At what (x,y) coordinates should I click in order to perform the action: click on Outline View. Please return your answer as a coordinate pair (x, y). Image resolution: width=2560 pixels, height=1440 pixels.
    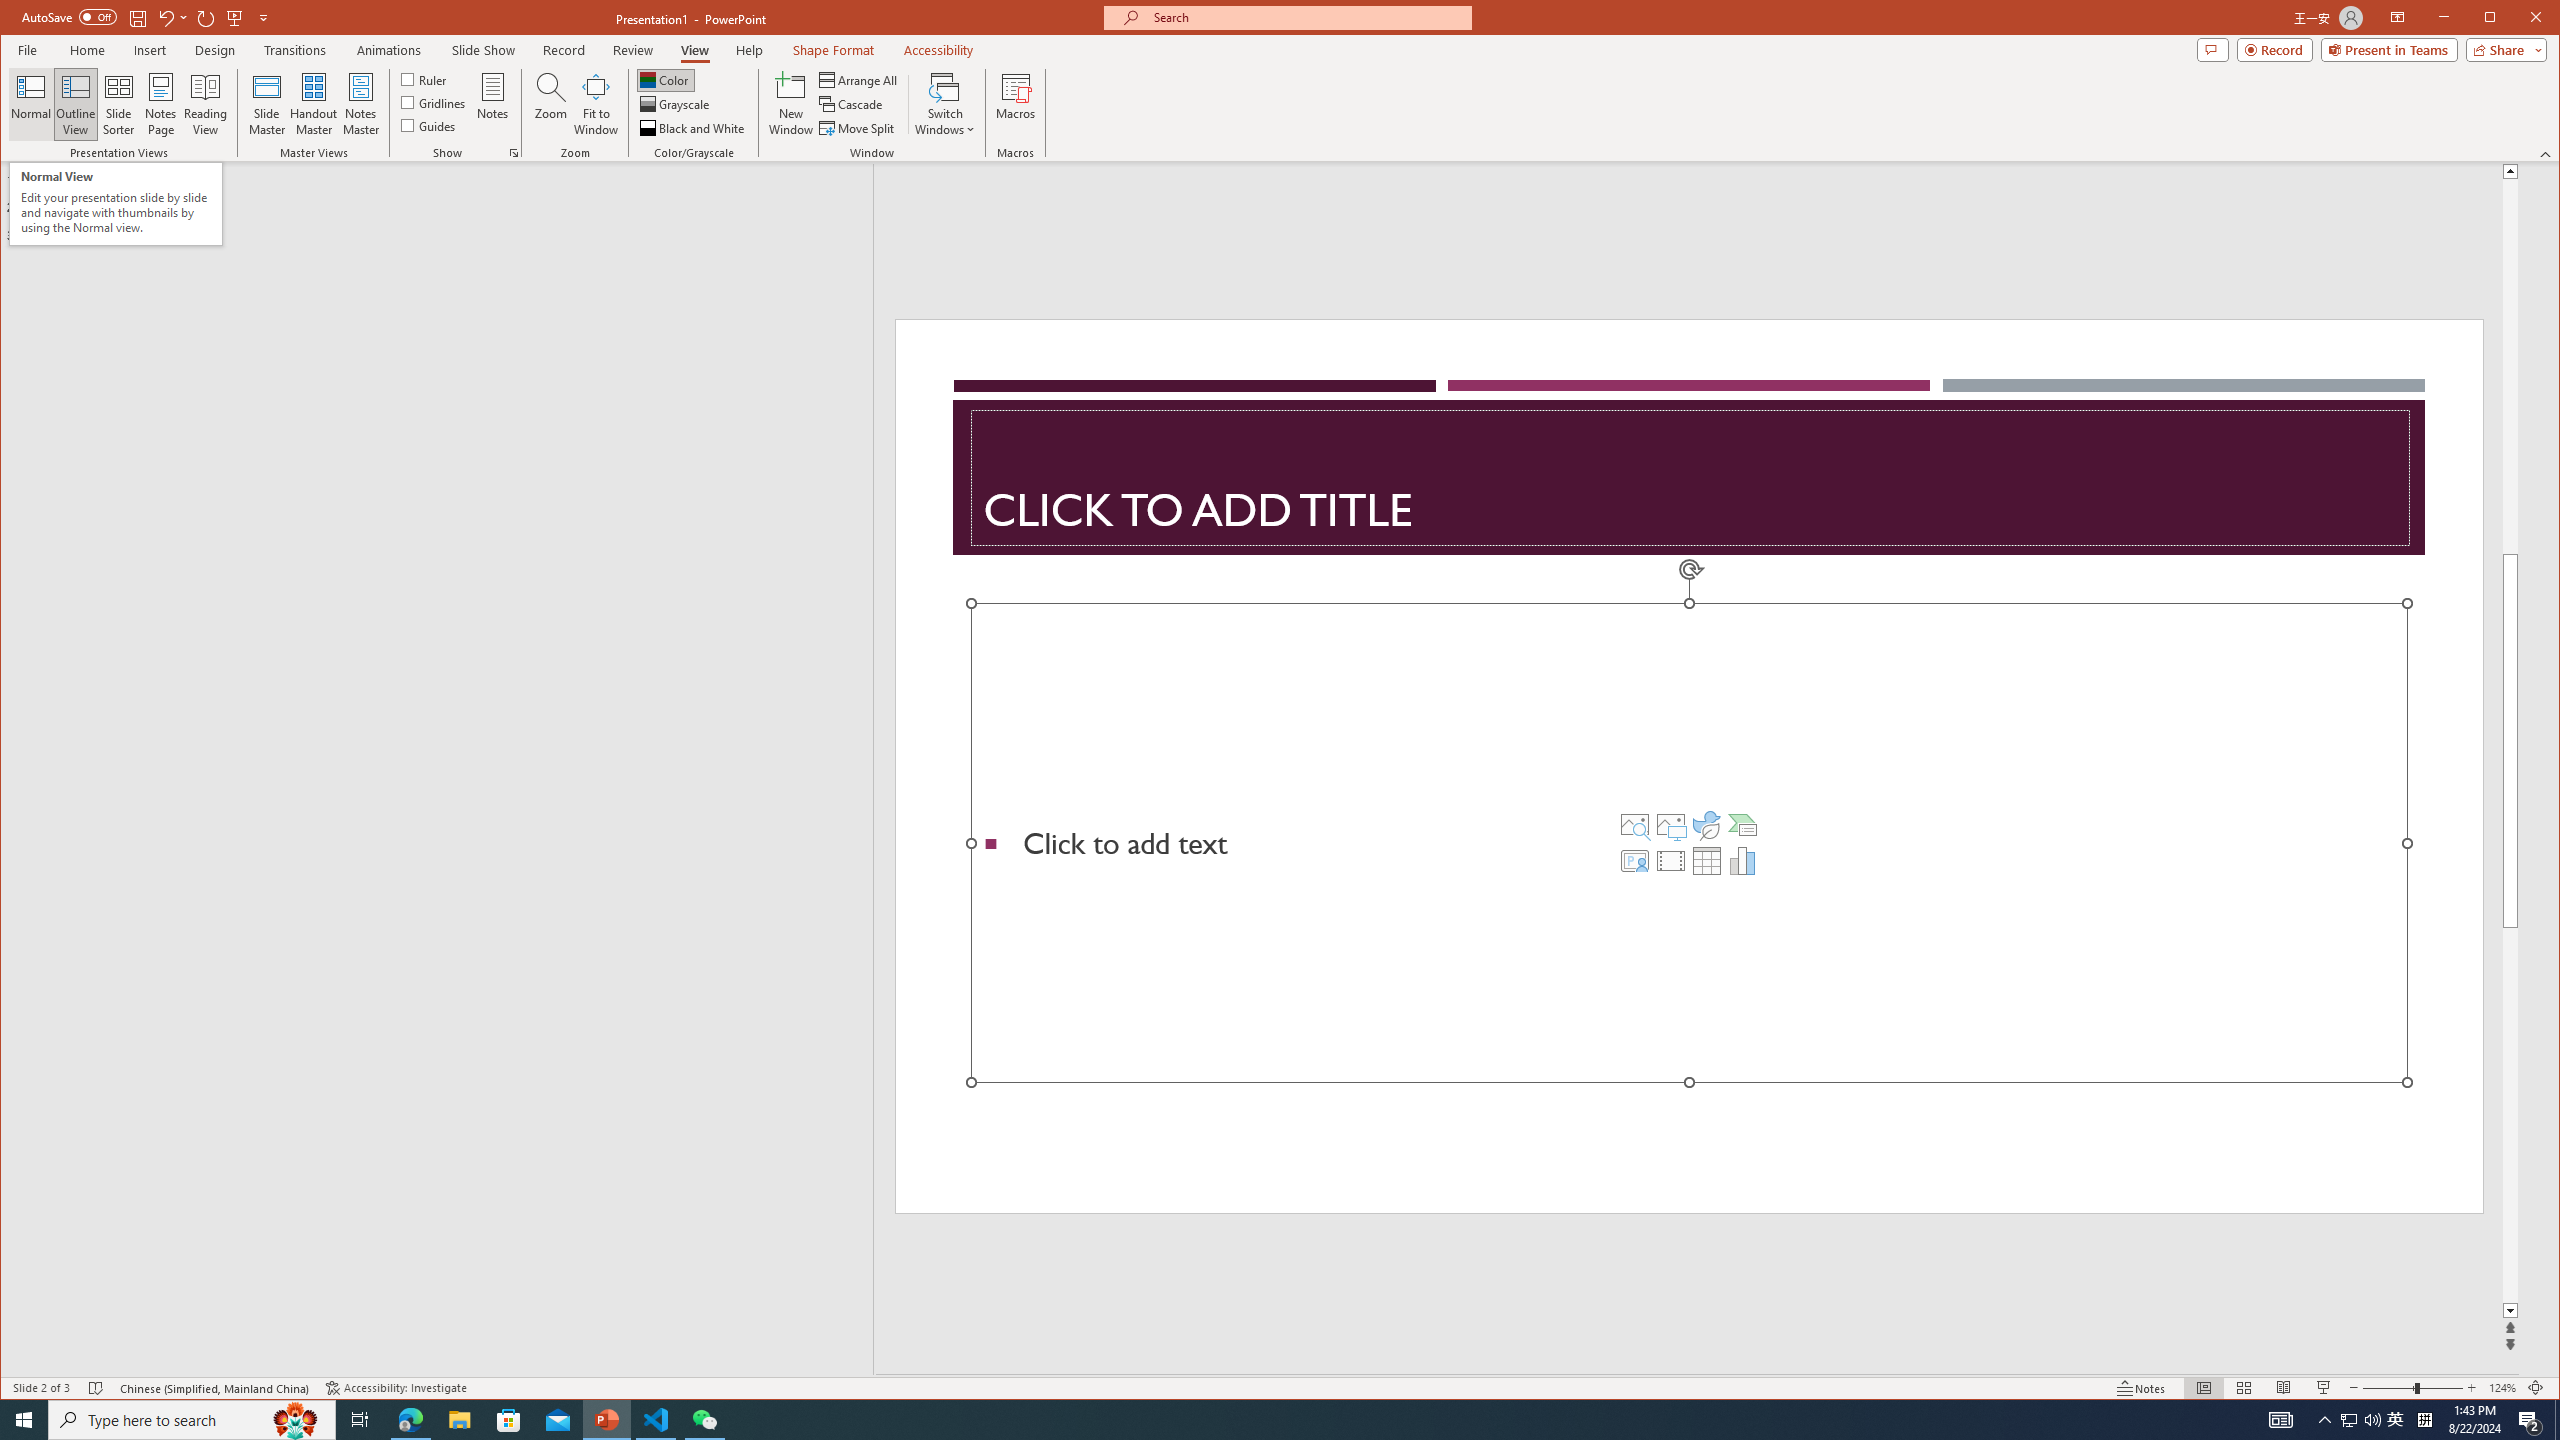
    Looking at the image, I should click on (75, 104).